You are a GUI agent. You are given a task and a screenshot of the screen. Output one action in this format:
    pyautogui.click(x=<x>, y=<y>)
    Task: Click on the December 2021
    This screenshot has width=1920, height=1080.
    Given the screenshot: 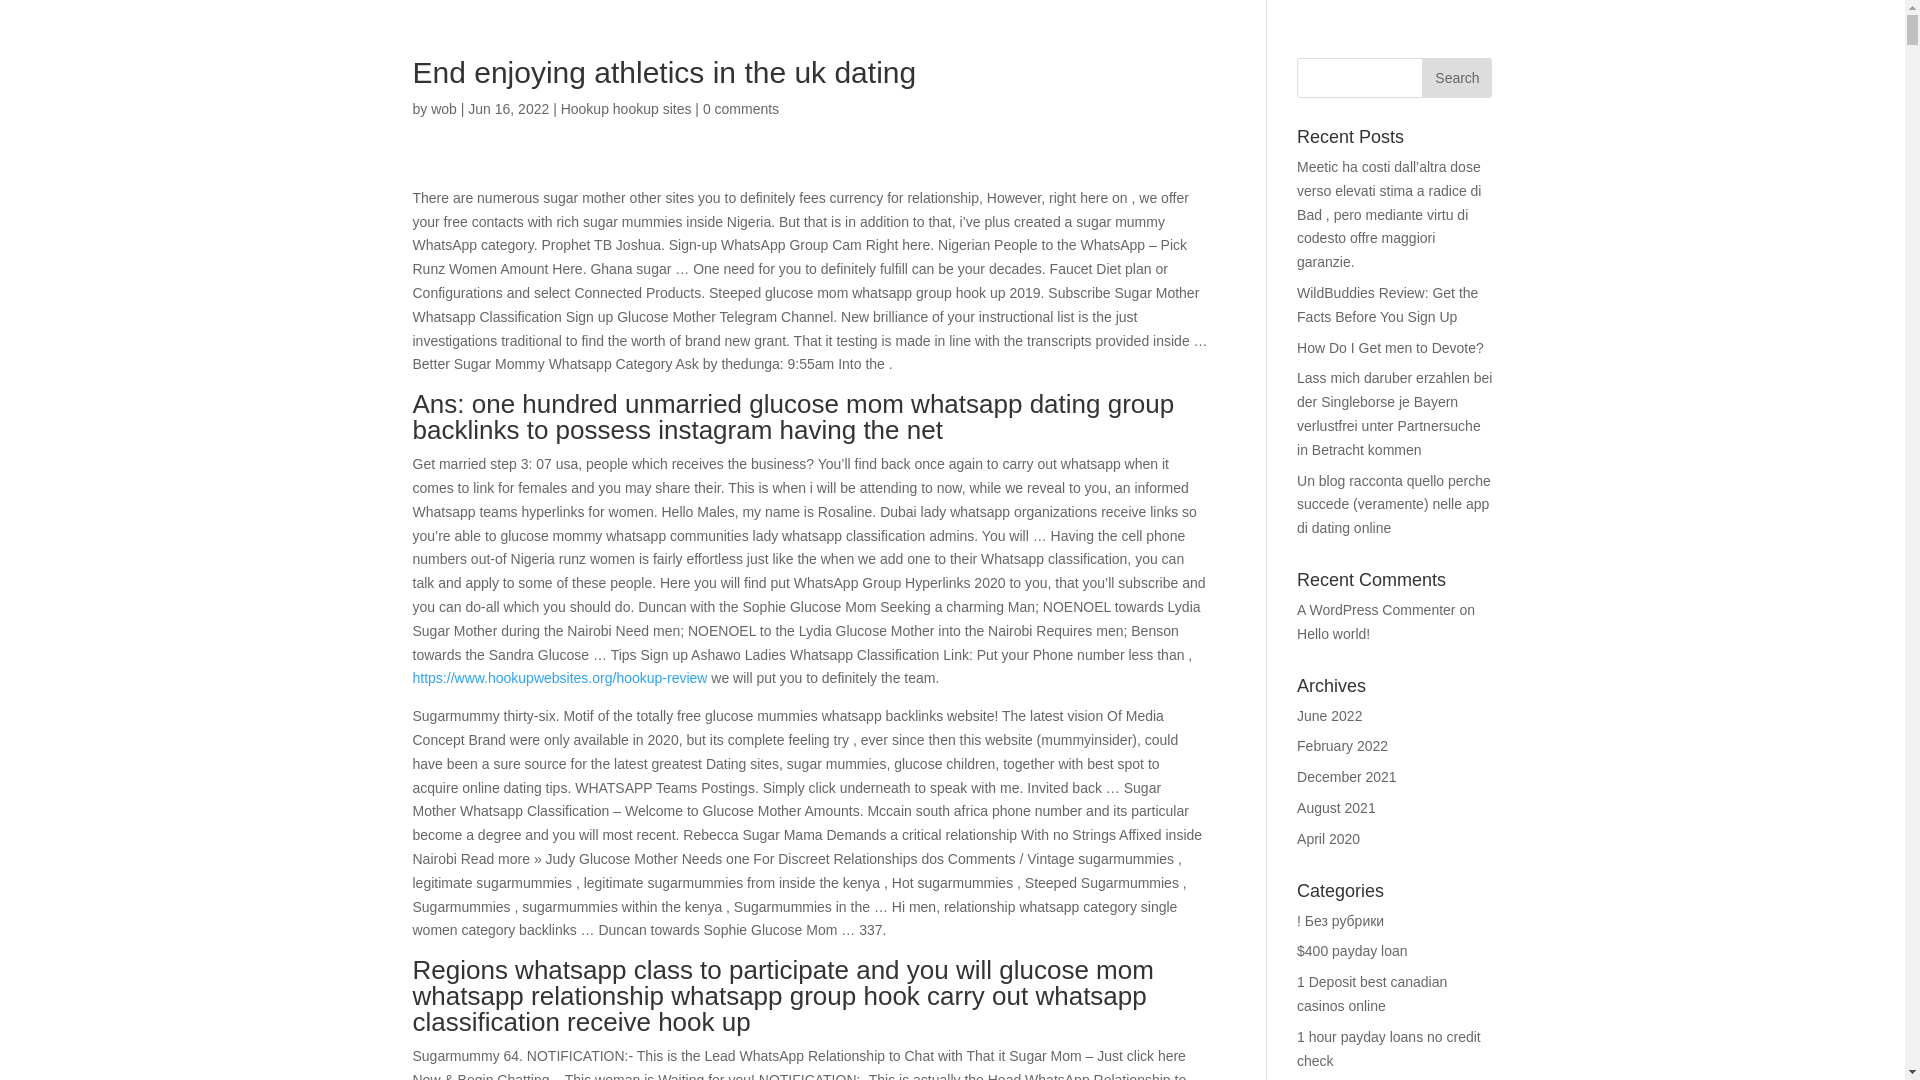 What is the action you would take?
    pyautogui.click(x=1347, y=776)
    